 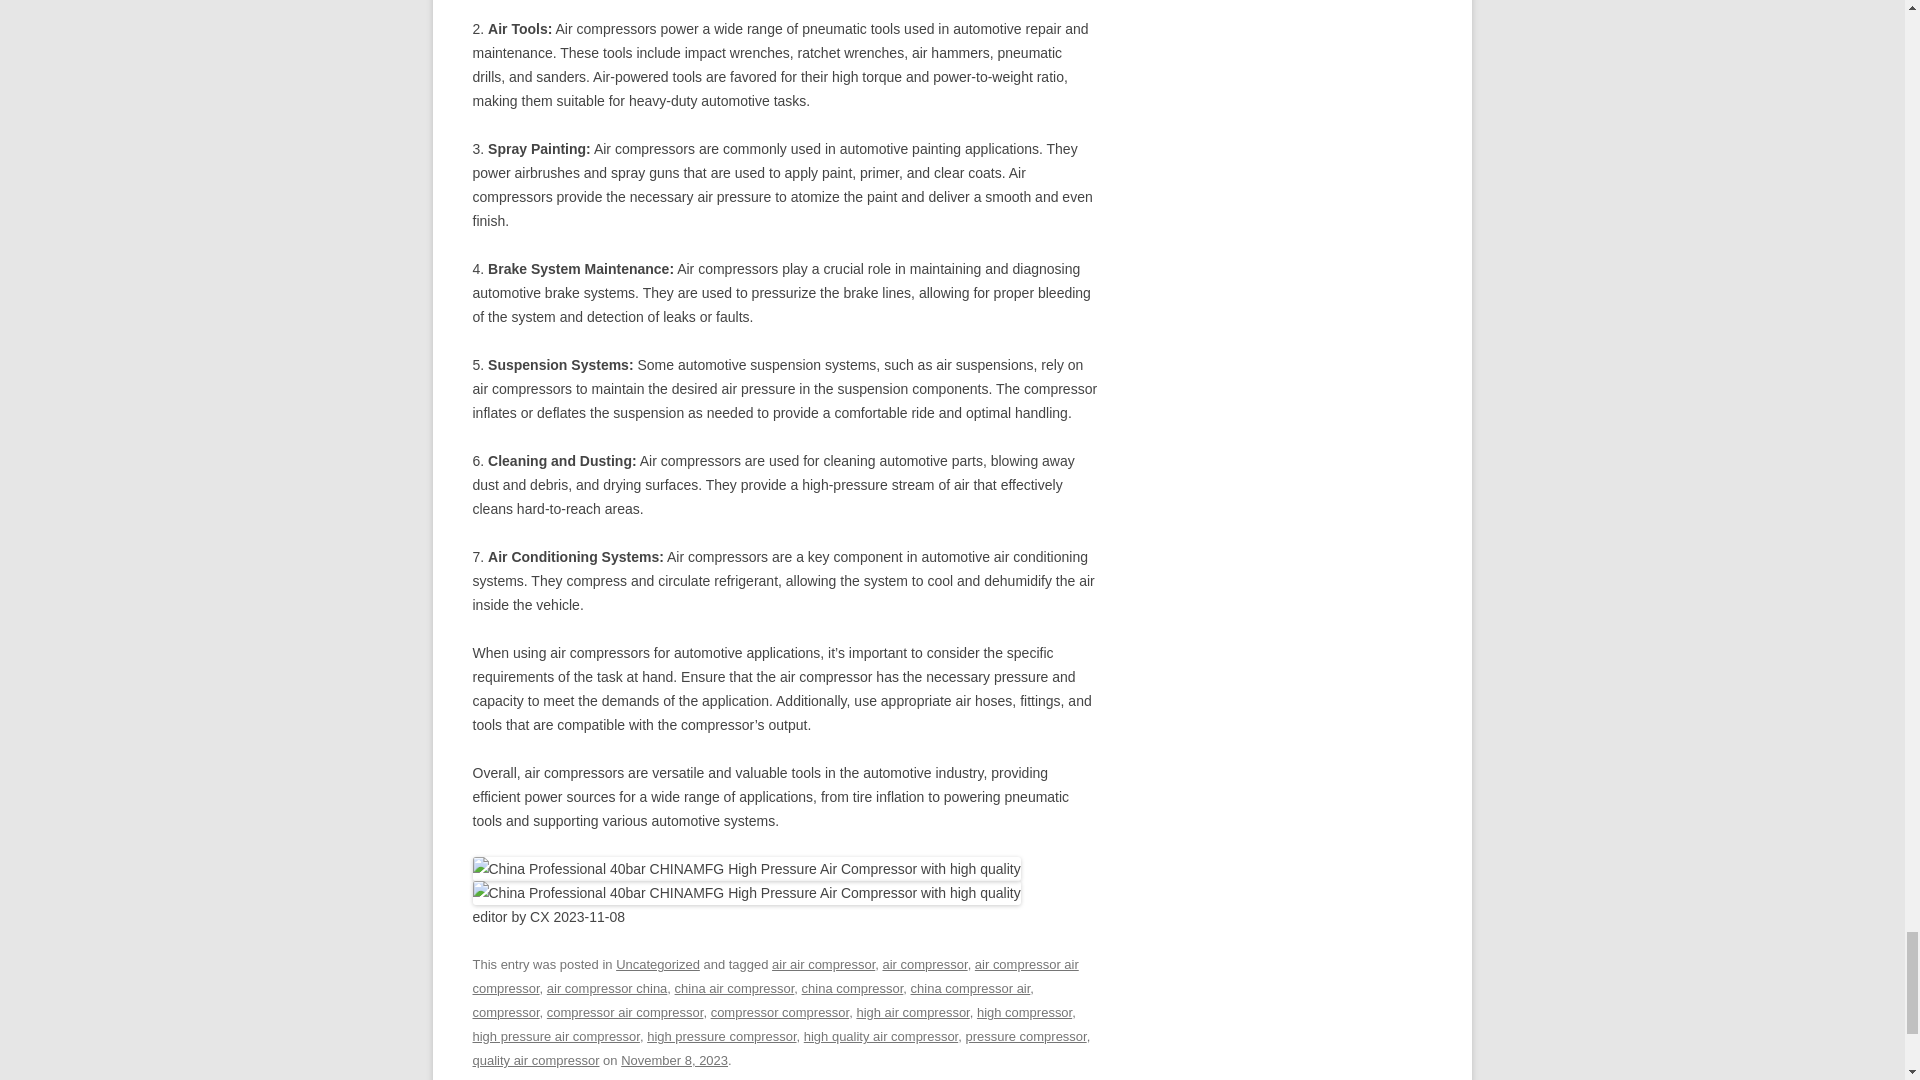 What do you see at coordinates (853, 988) in the screenshot?
I see `china compressor` at bounding box center [853, 988].